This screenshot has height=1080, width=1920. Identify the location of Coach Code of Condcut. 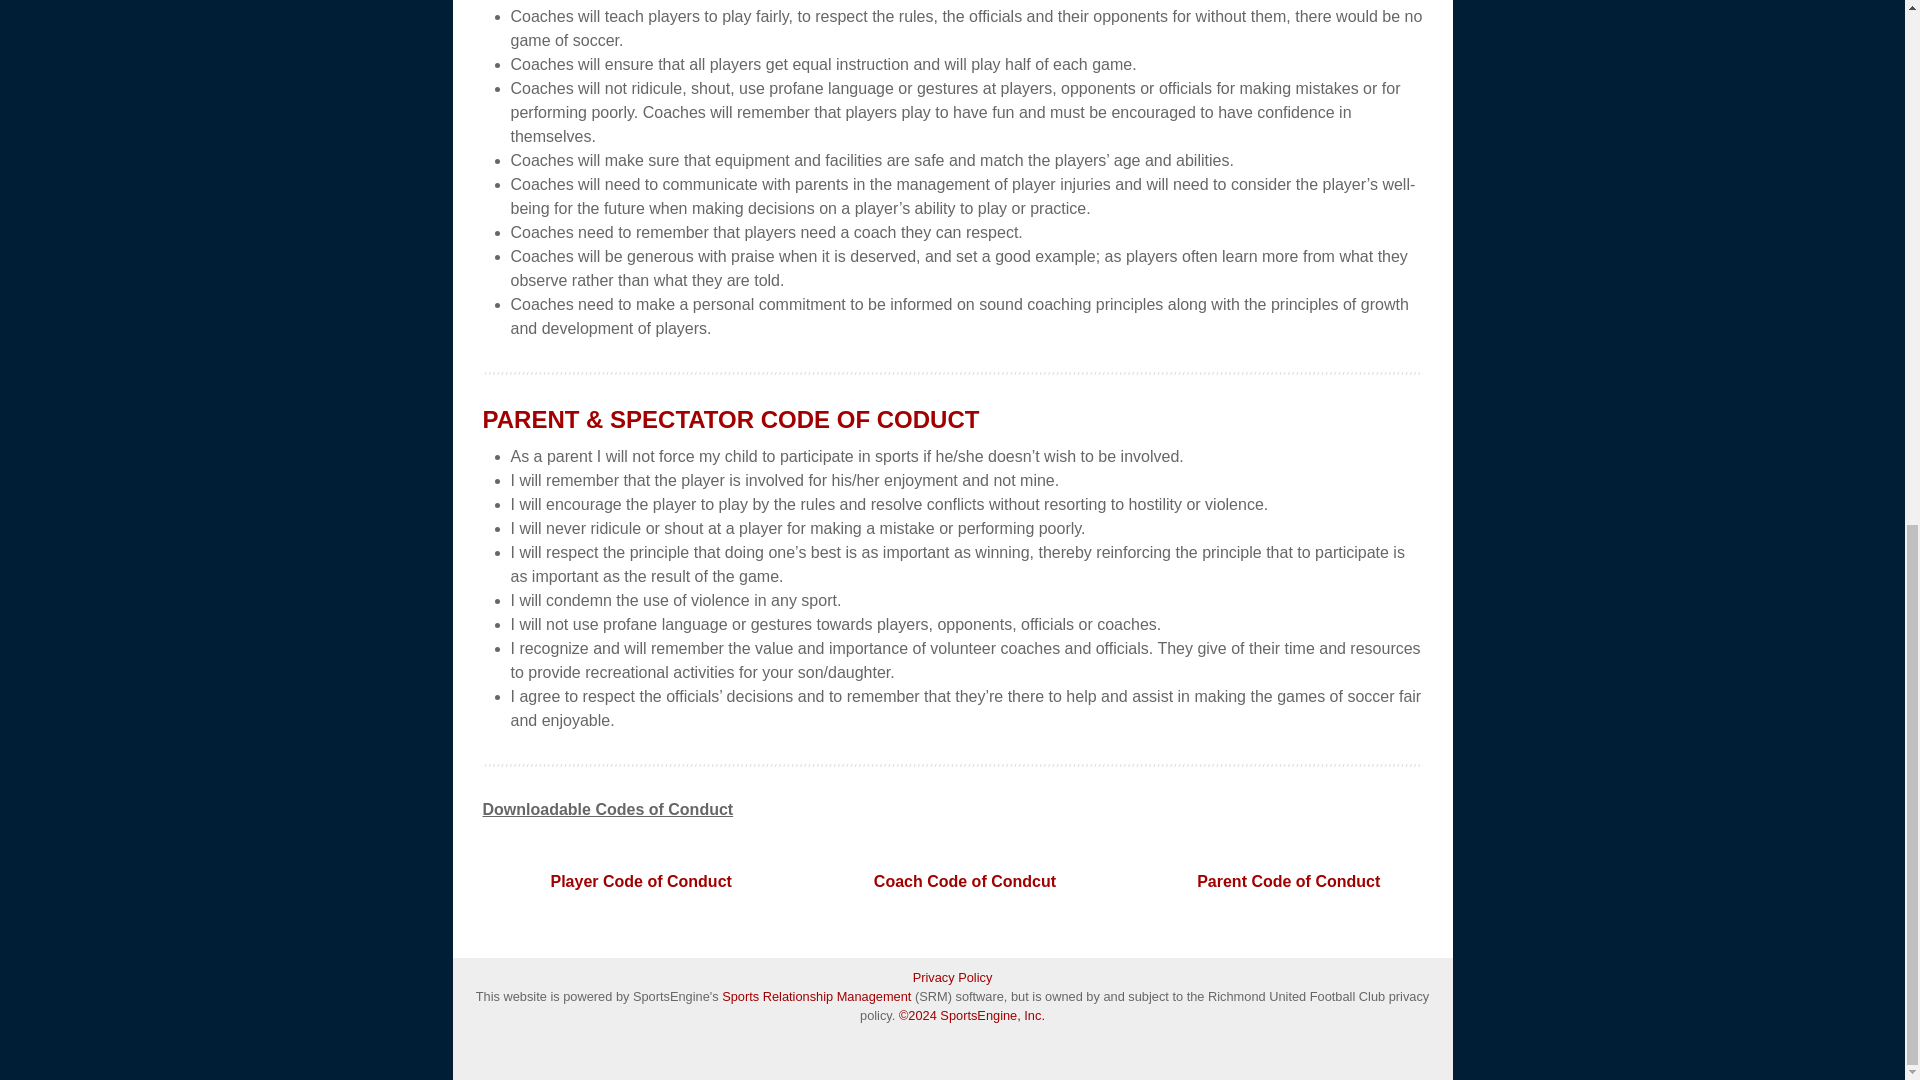
(964, 881).